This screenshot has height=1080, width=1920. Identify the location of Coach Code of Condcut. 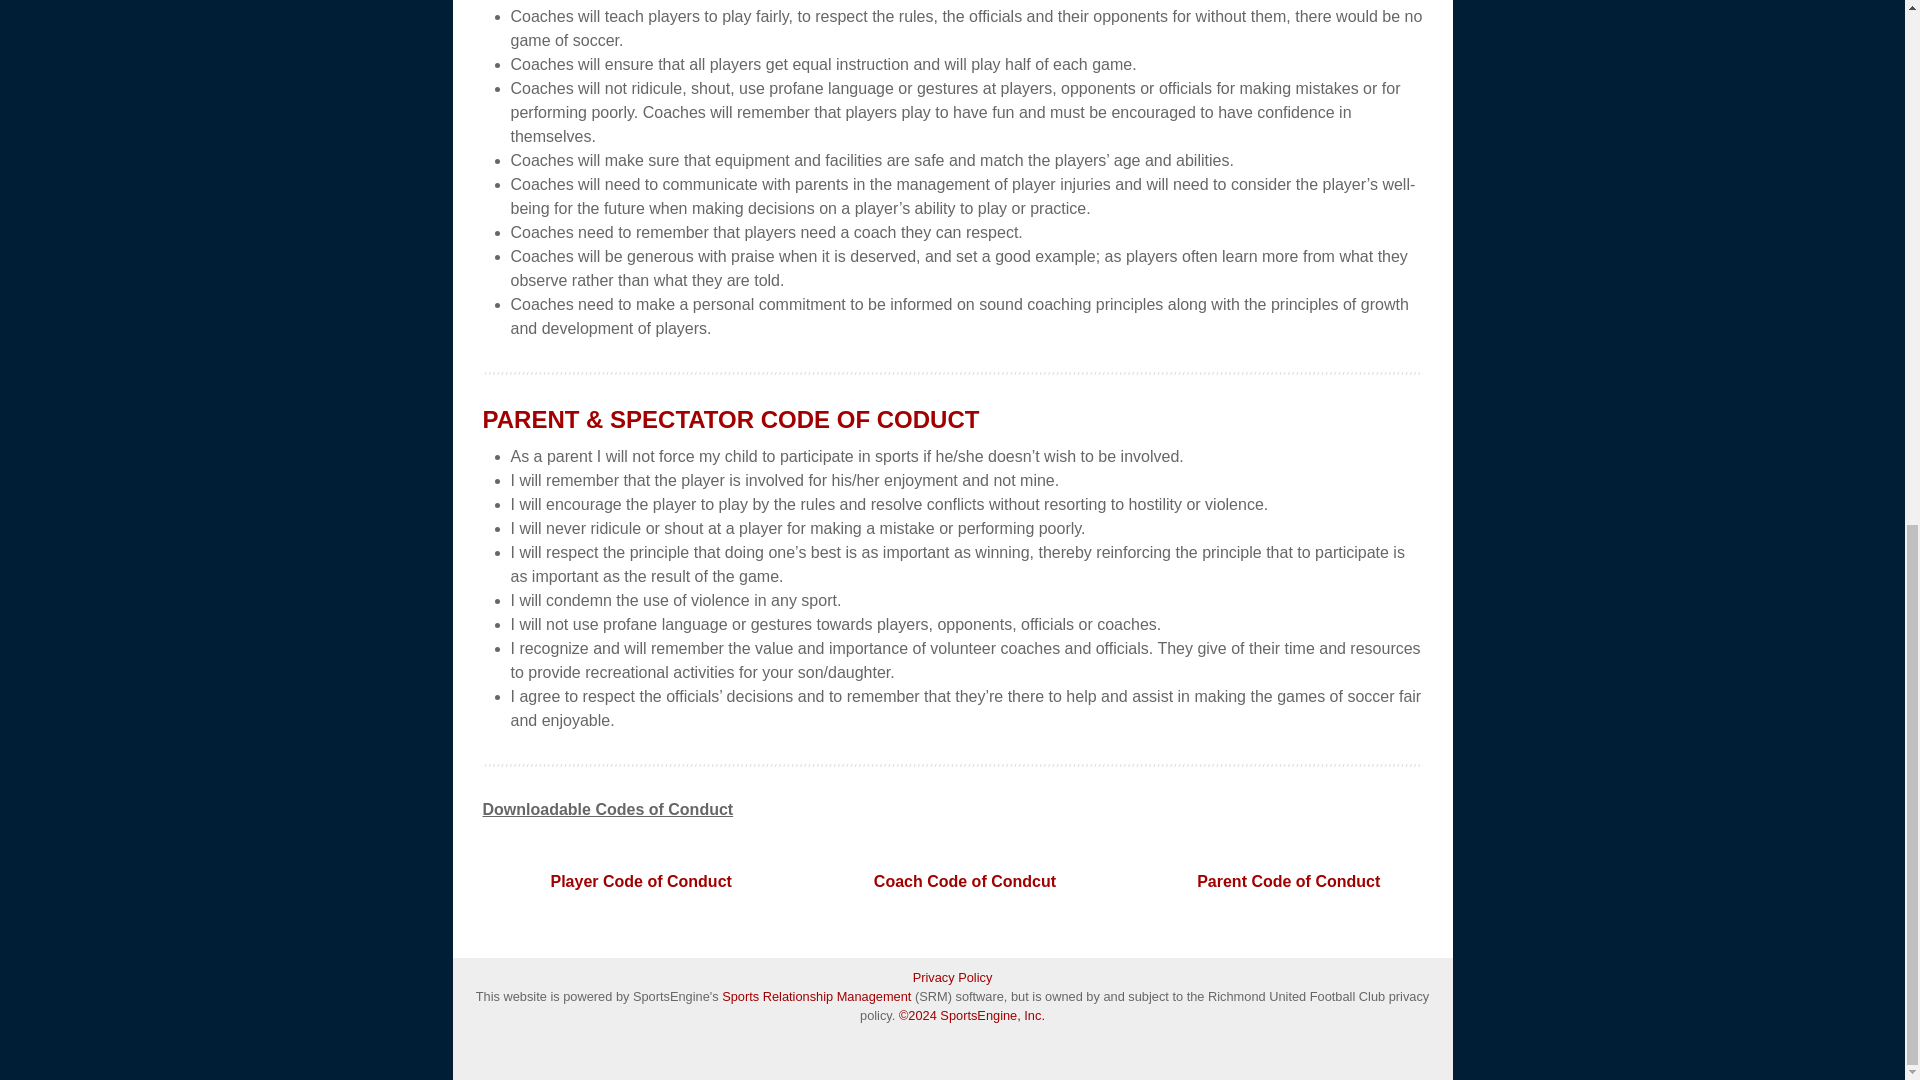
(964, 881).